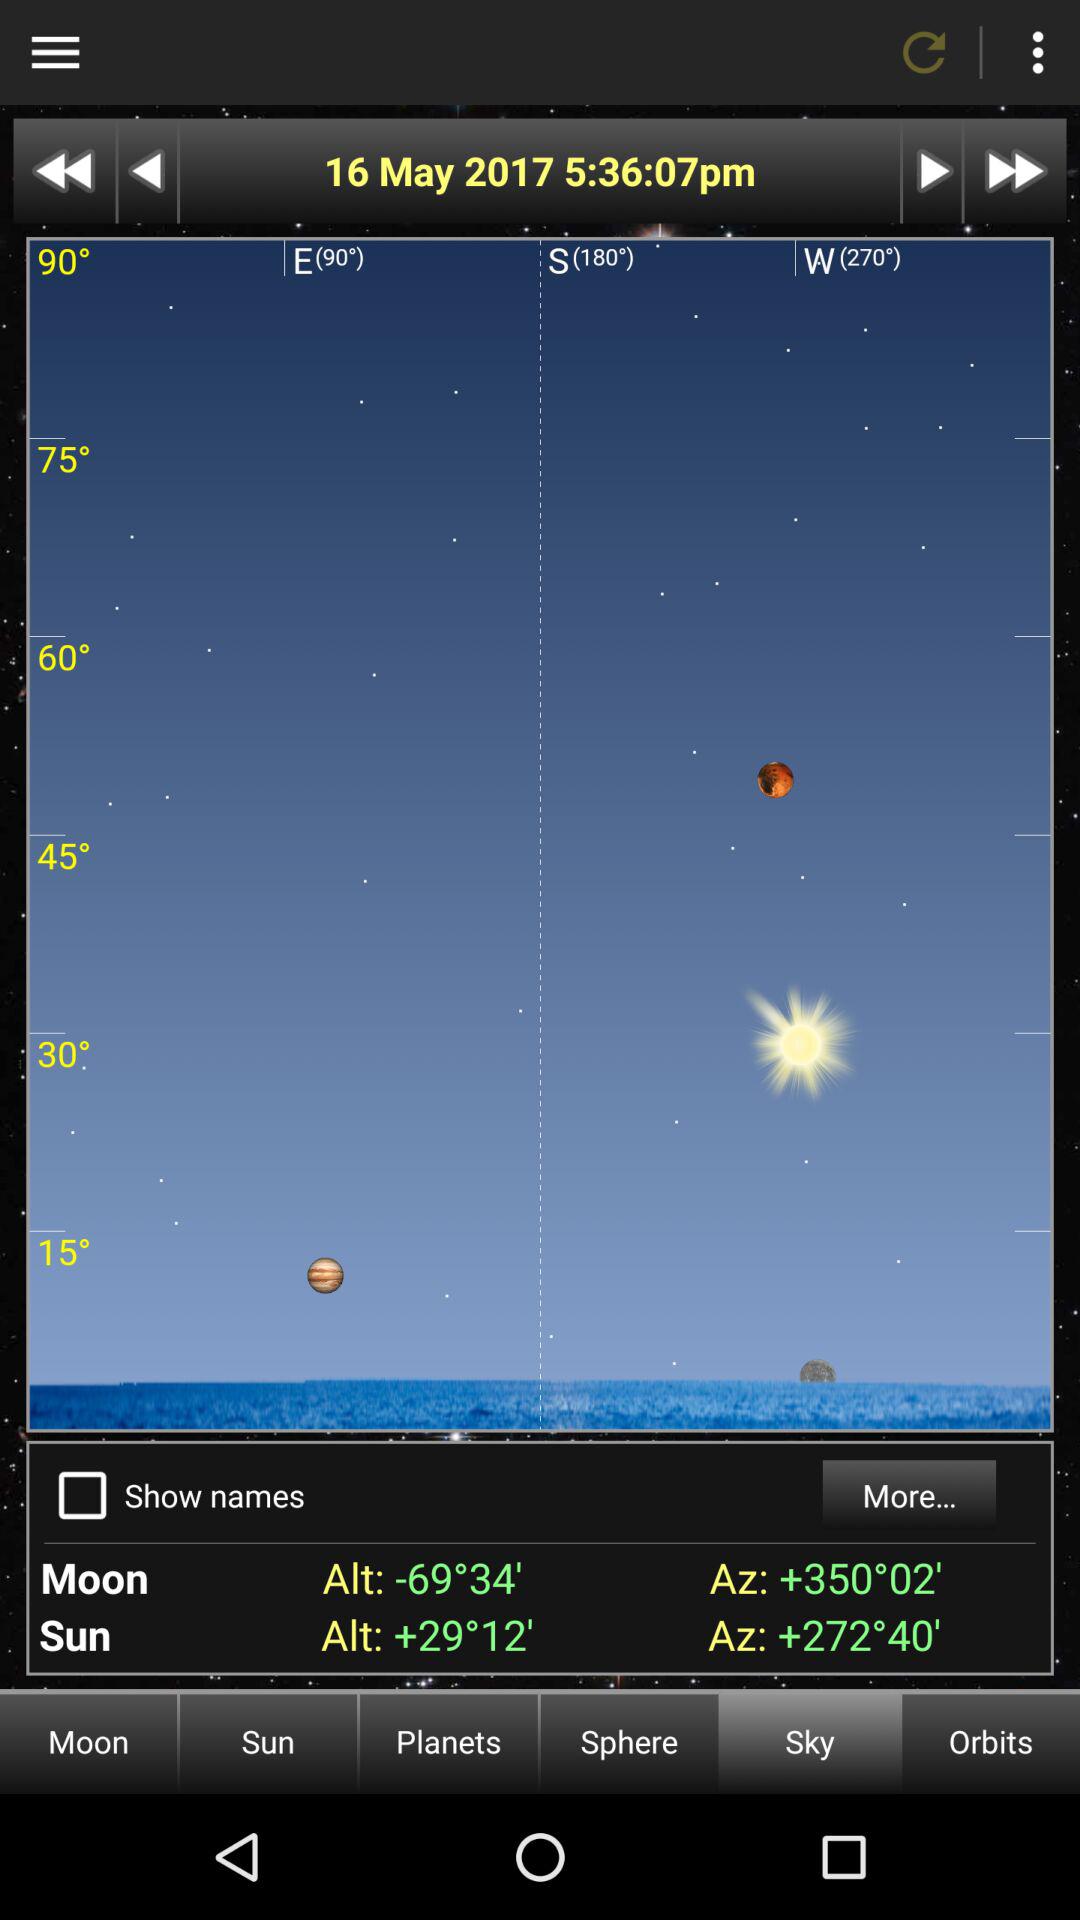 The image size is (1080, 1920). I want to click on more options, so click(1038, 52).